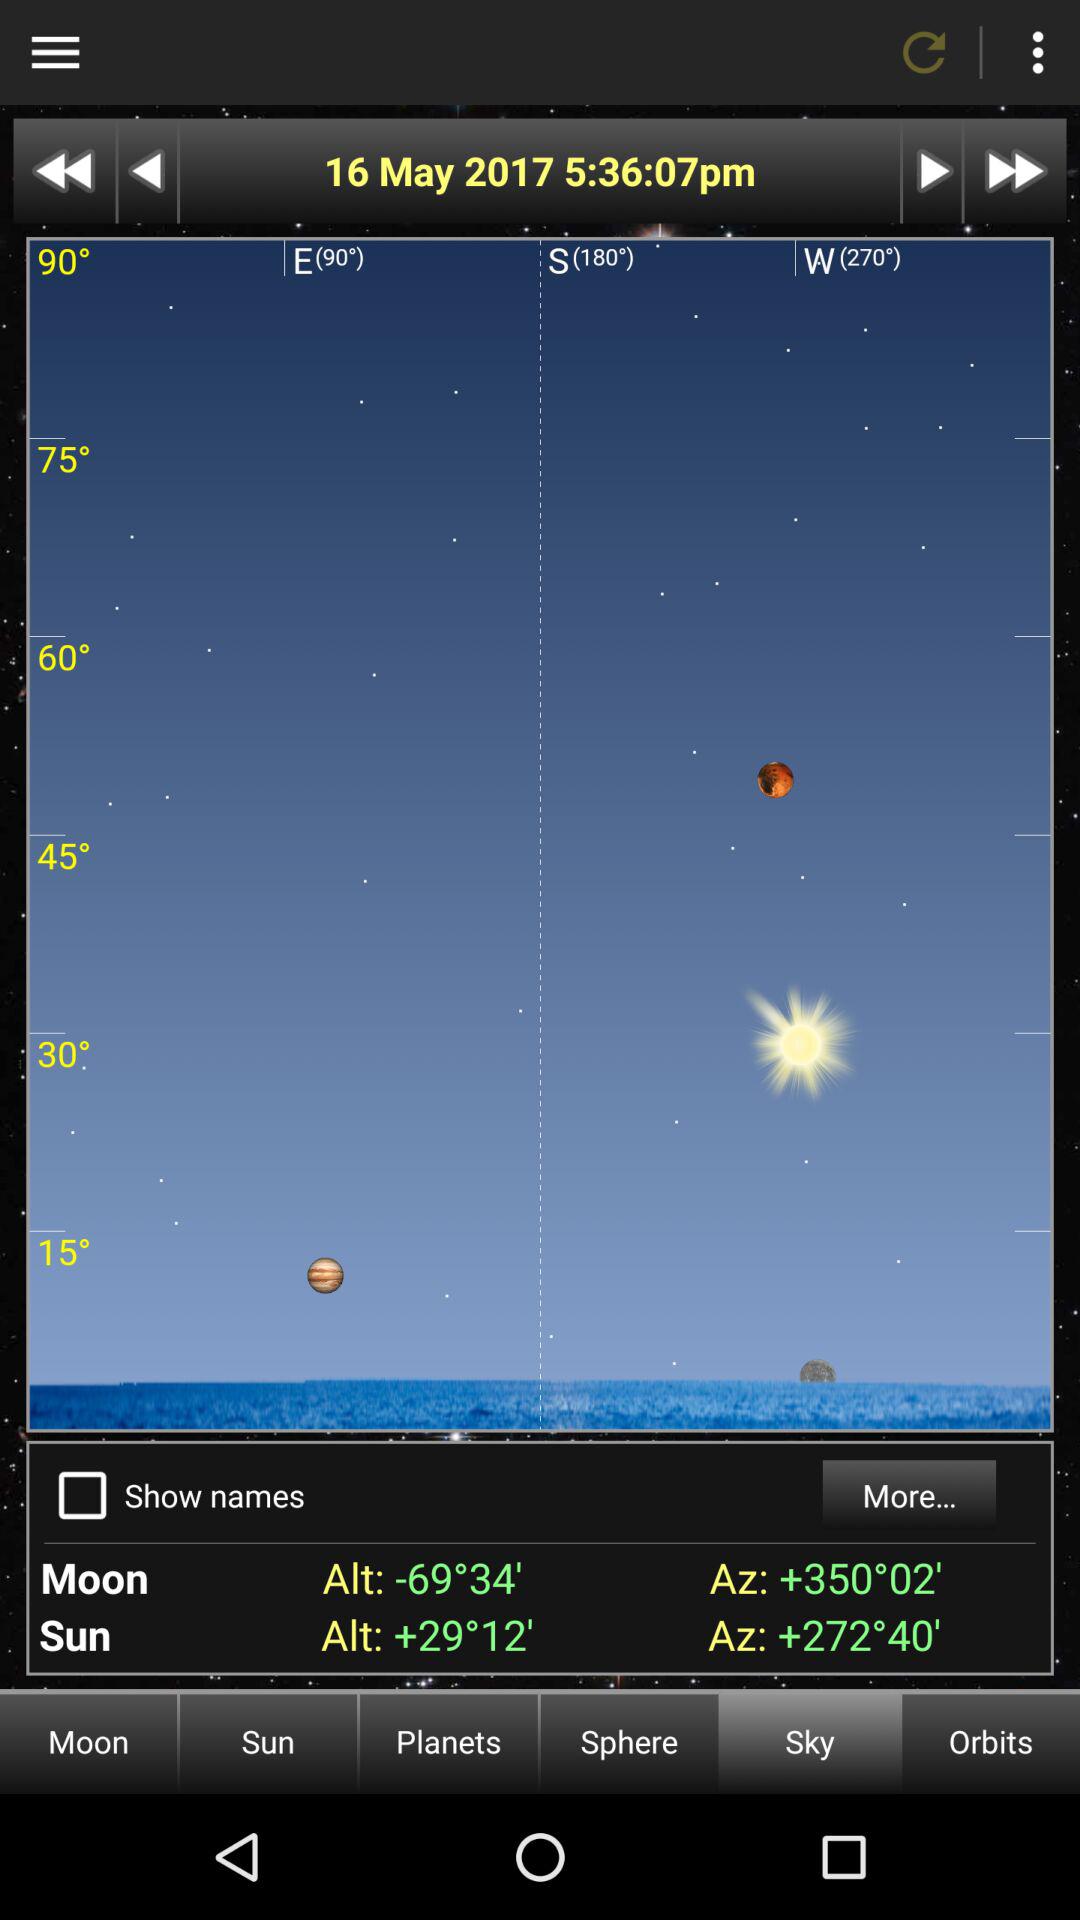 The image size is (1080, 1920). I want to click on more options, so click(1038, 52).